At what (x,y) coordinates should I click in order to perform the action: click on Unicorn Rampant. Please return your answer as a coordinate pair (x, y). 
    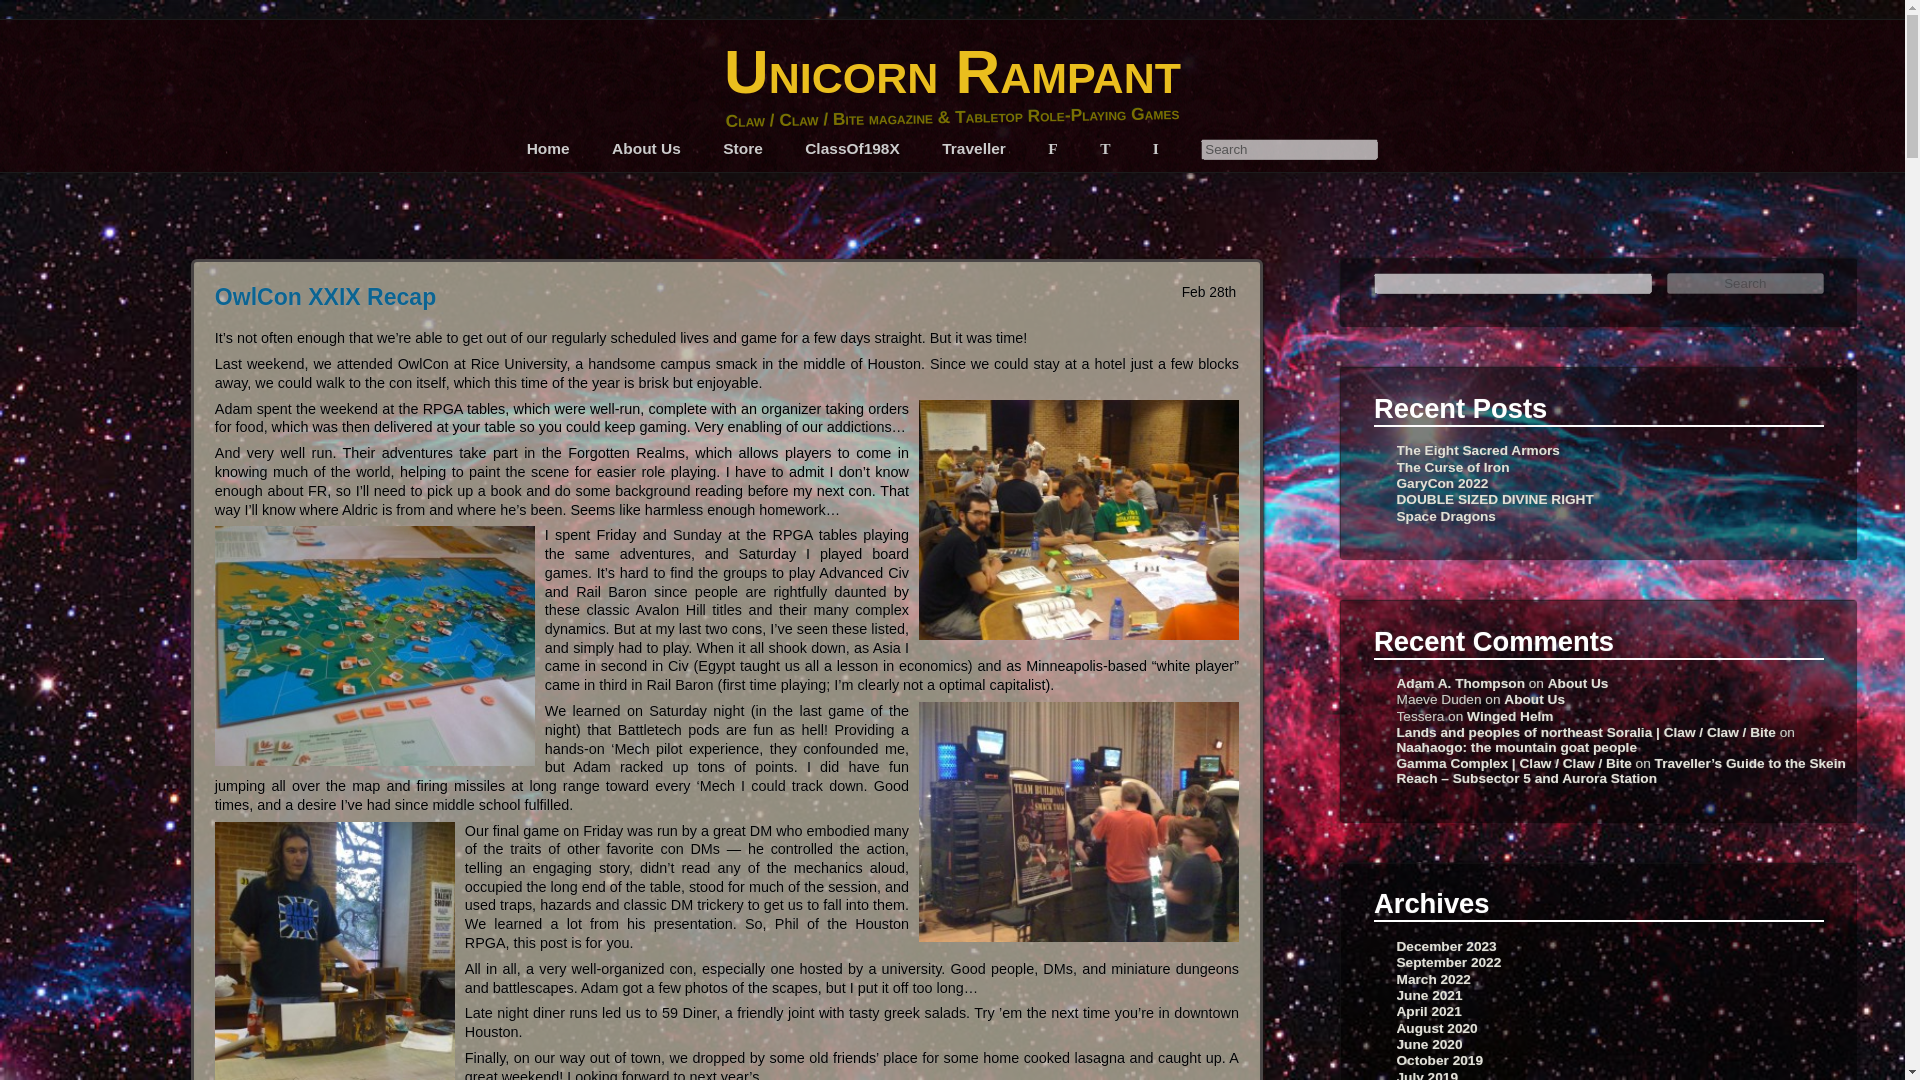
    Looking at the image, I should click on (952, 70).